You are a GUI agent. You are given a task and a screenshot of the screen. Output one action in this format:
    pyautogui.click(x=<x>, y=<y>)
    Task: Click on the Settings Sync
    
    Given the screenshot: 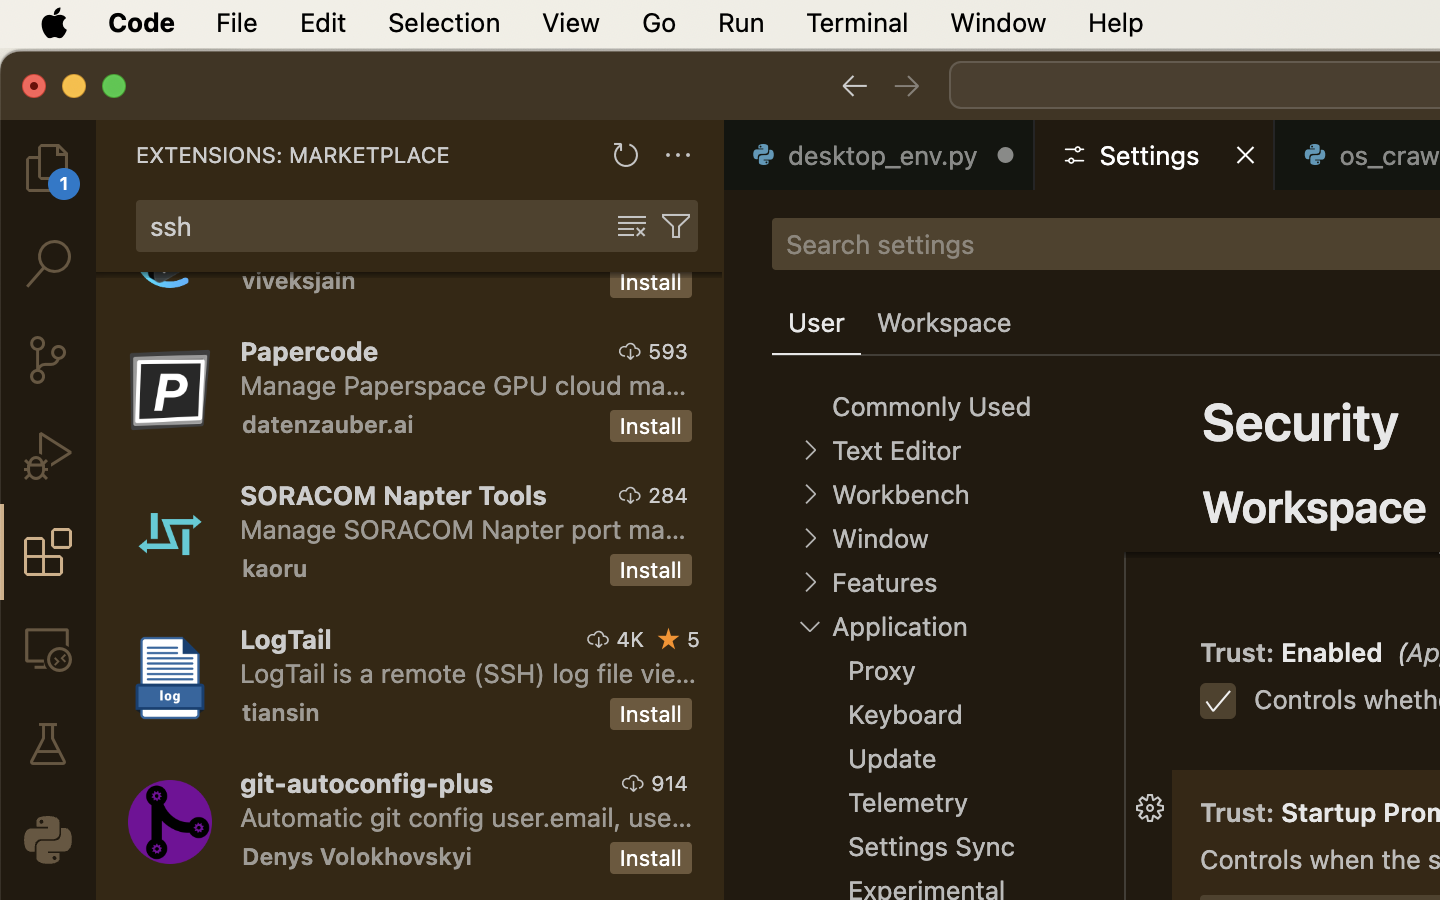 What is the action you would take?
    pyautogui.click(x=932, y=847)
    